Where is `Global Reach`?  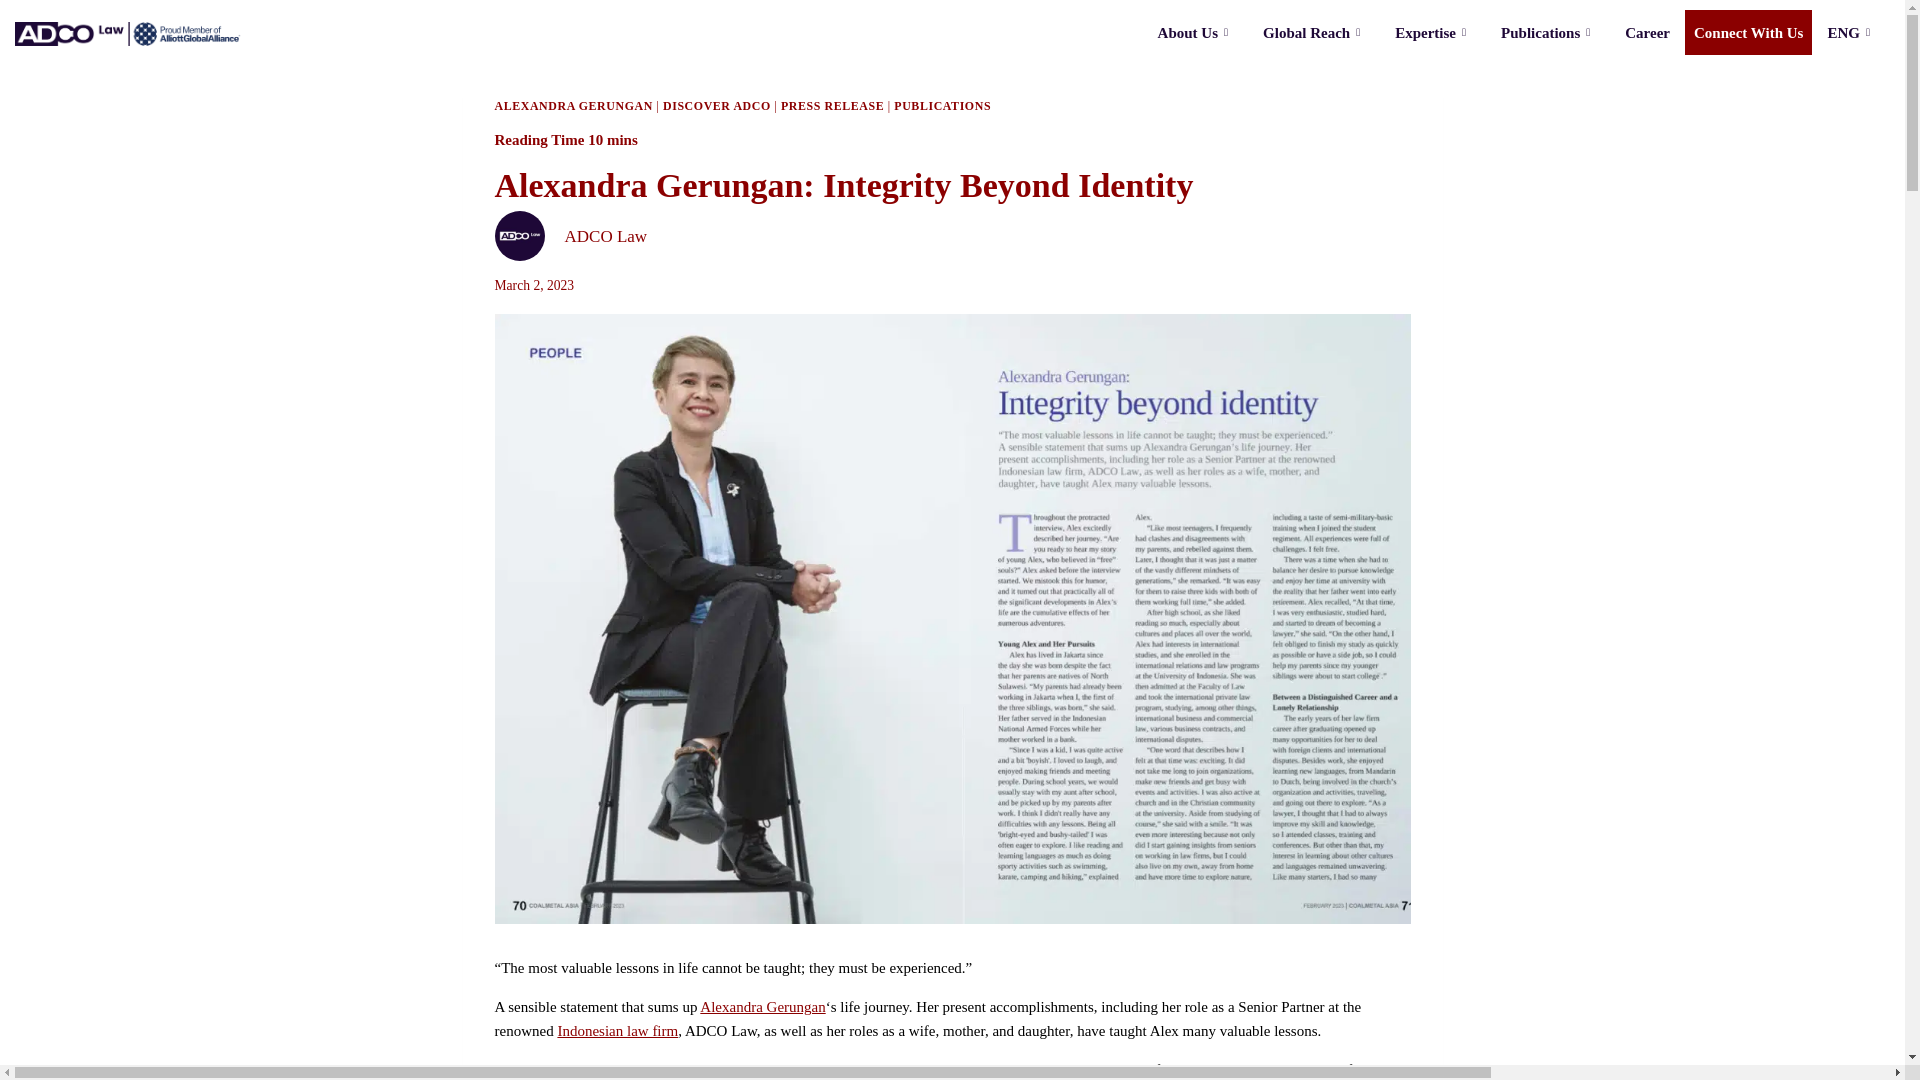
Global Reach is located at coordinates (1314, 32).